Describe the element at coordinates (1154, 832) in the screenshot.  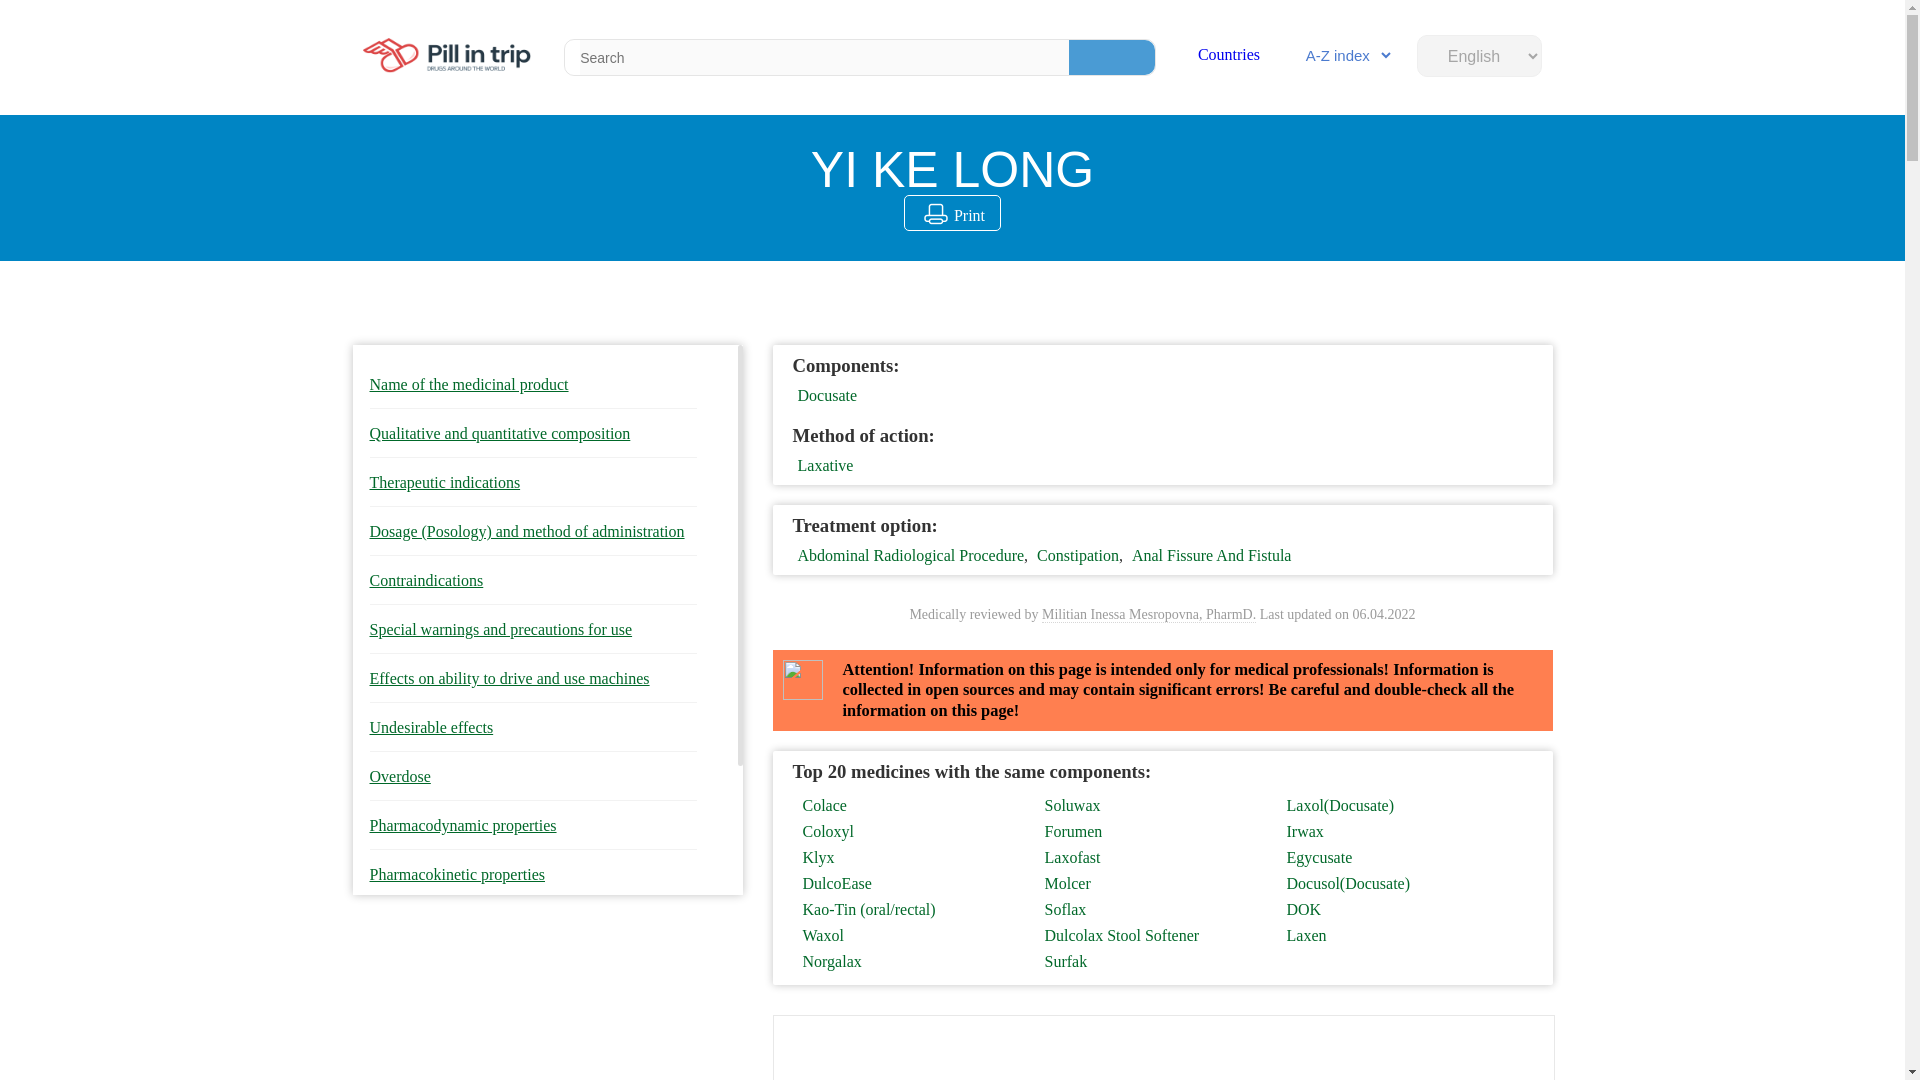
I see `Forumen` at that location.